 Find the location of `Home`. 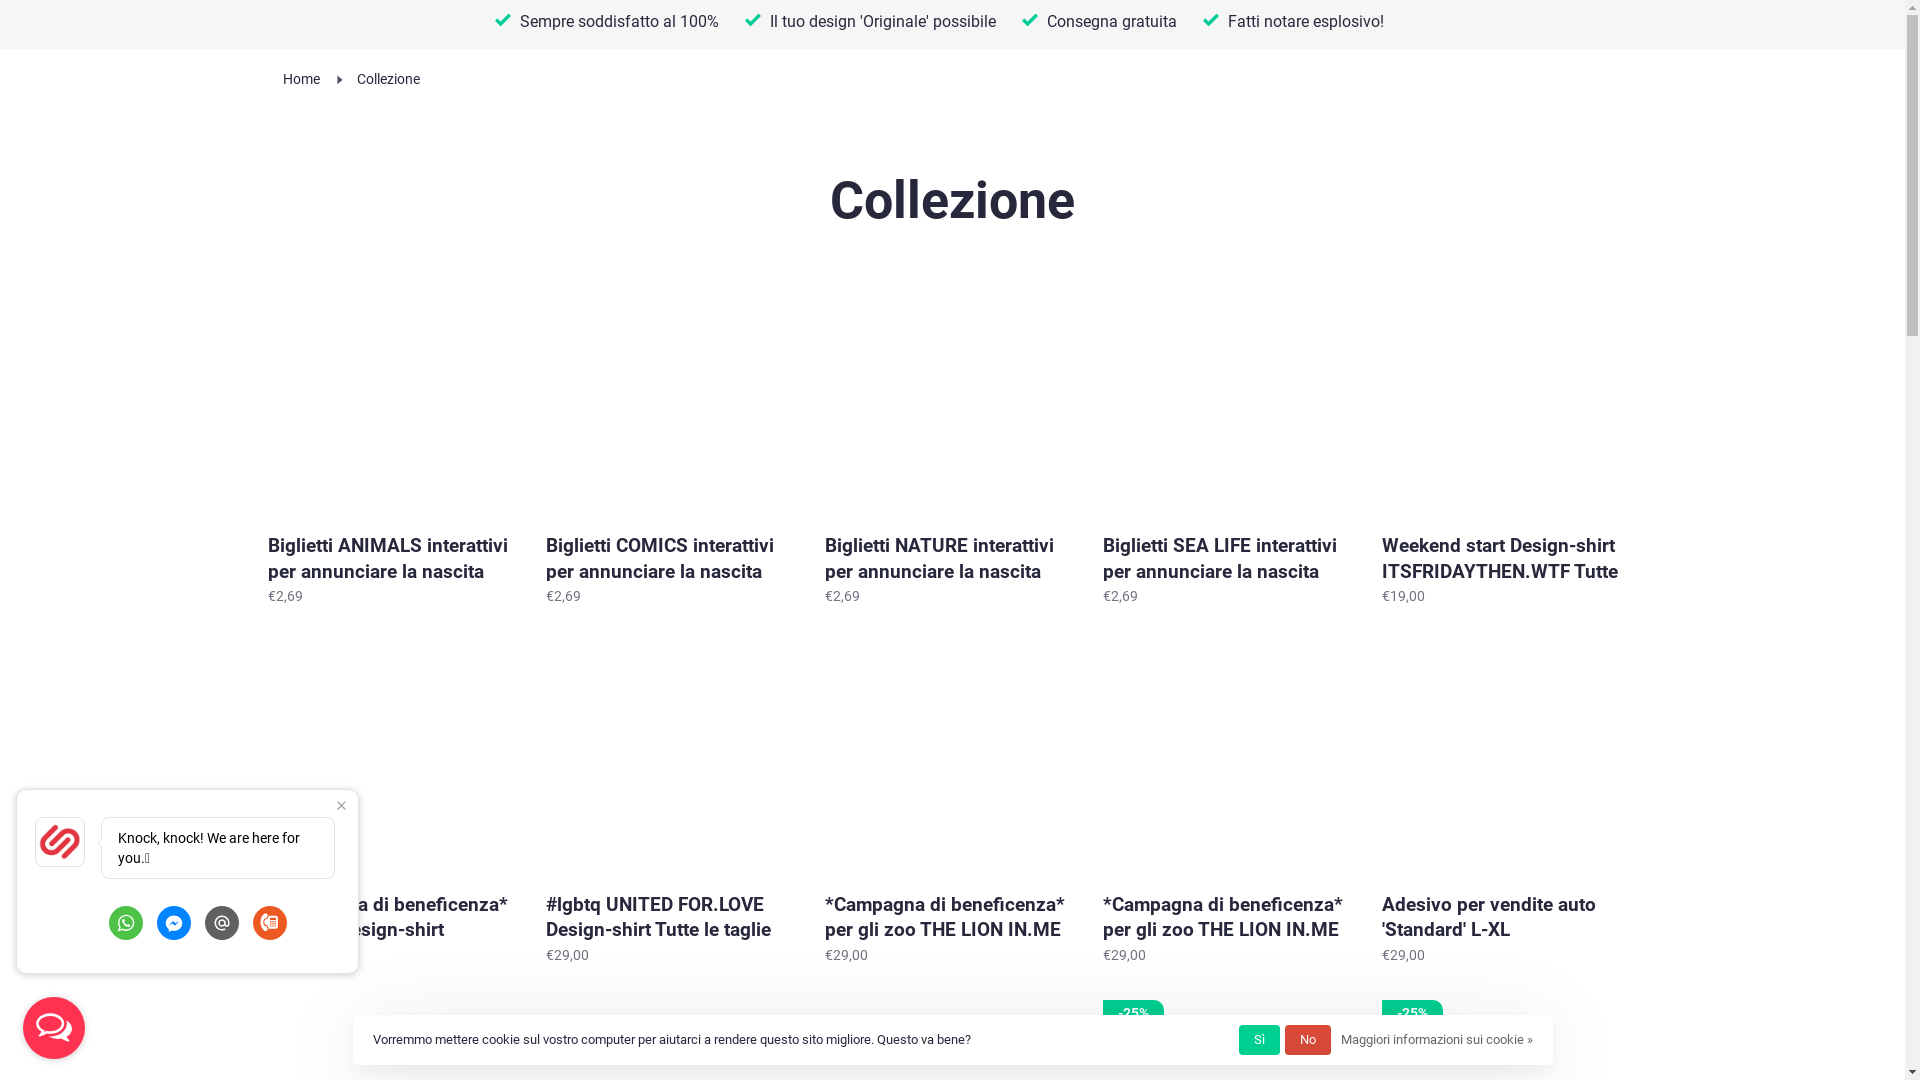

Home is located at coordinates (300, 79).